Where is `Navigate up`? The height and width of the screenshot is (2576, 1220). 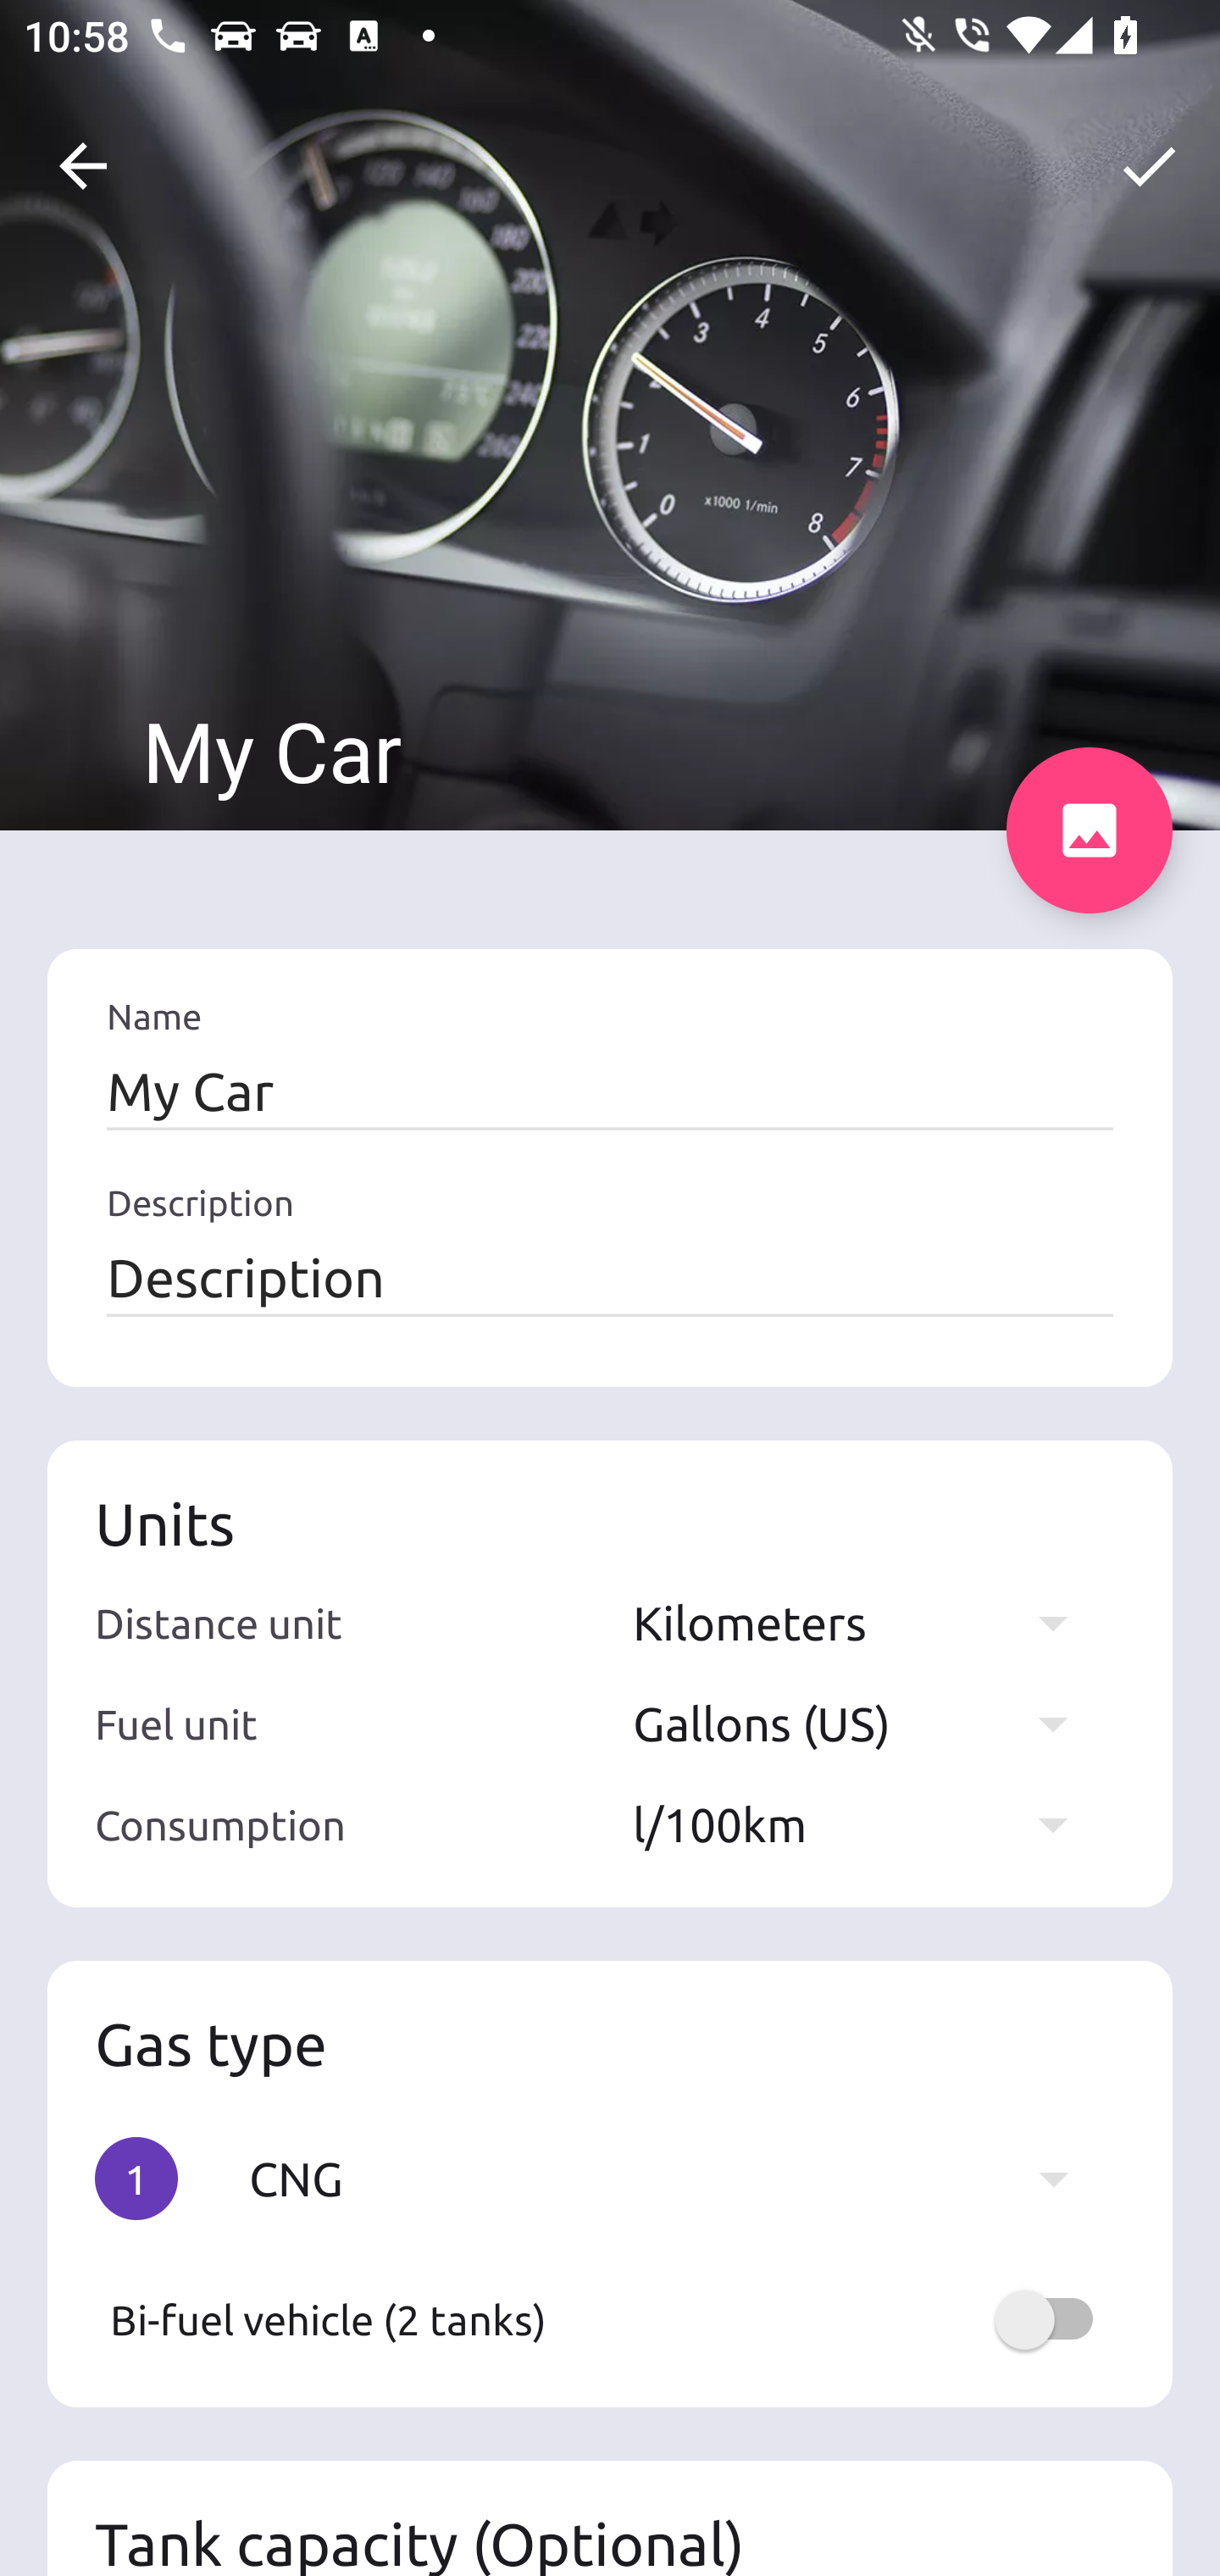 Navigate up is located at coordinates (83, 166).